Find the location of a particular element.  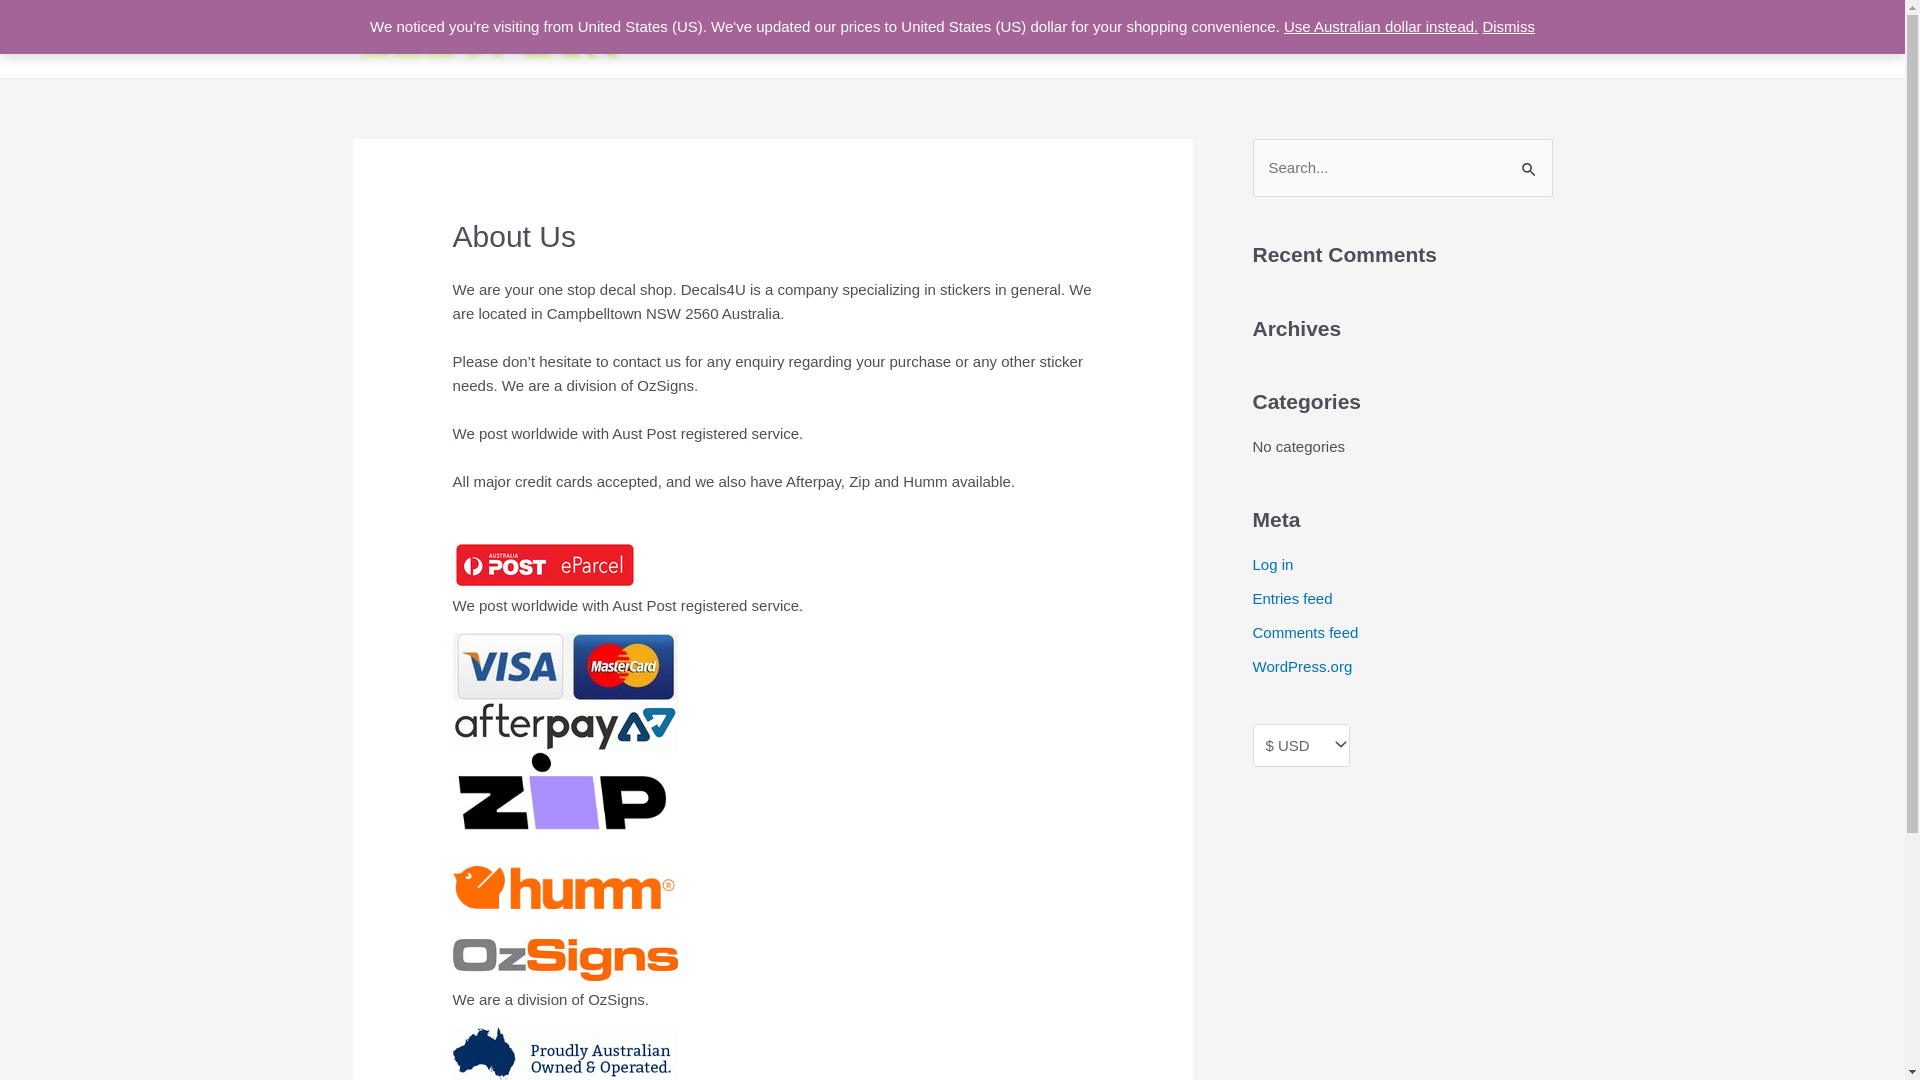

Comments feed is located at coordinates (1305, 632).